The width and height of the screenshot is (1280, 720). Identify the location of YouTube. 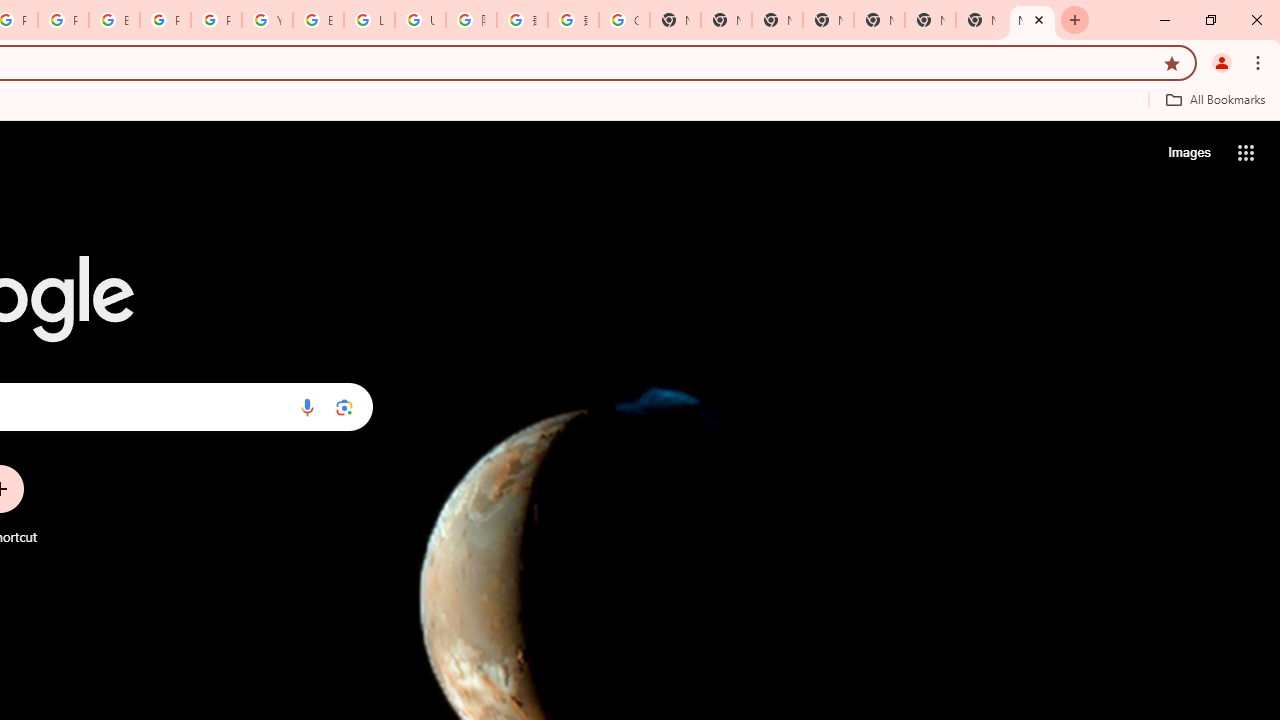
(267, 20).